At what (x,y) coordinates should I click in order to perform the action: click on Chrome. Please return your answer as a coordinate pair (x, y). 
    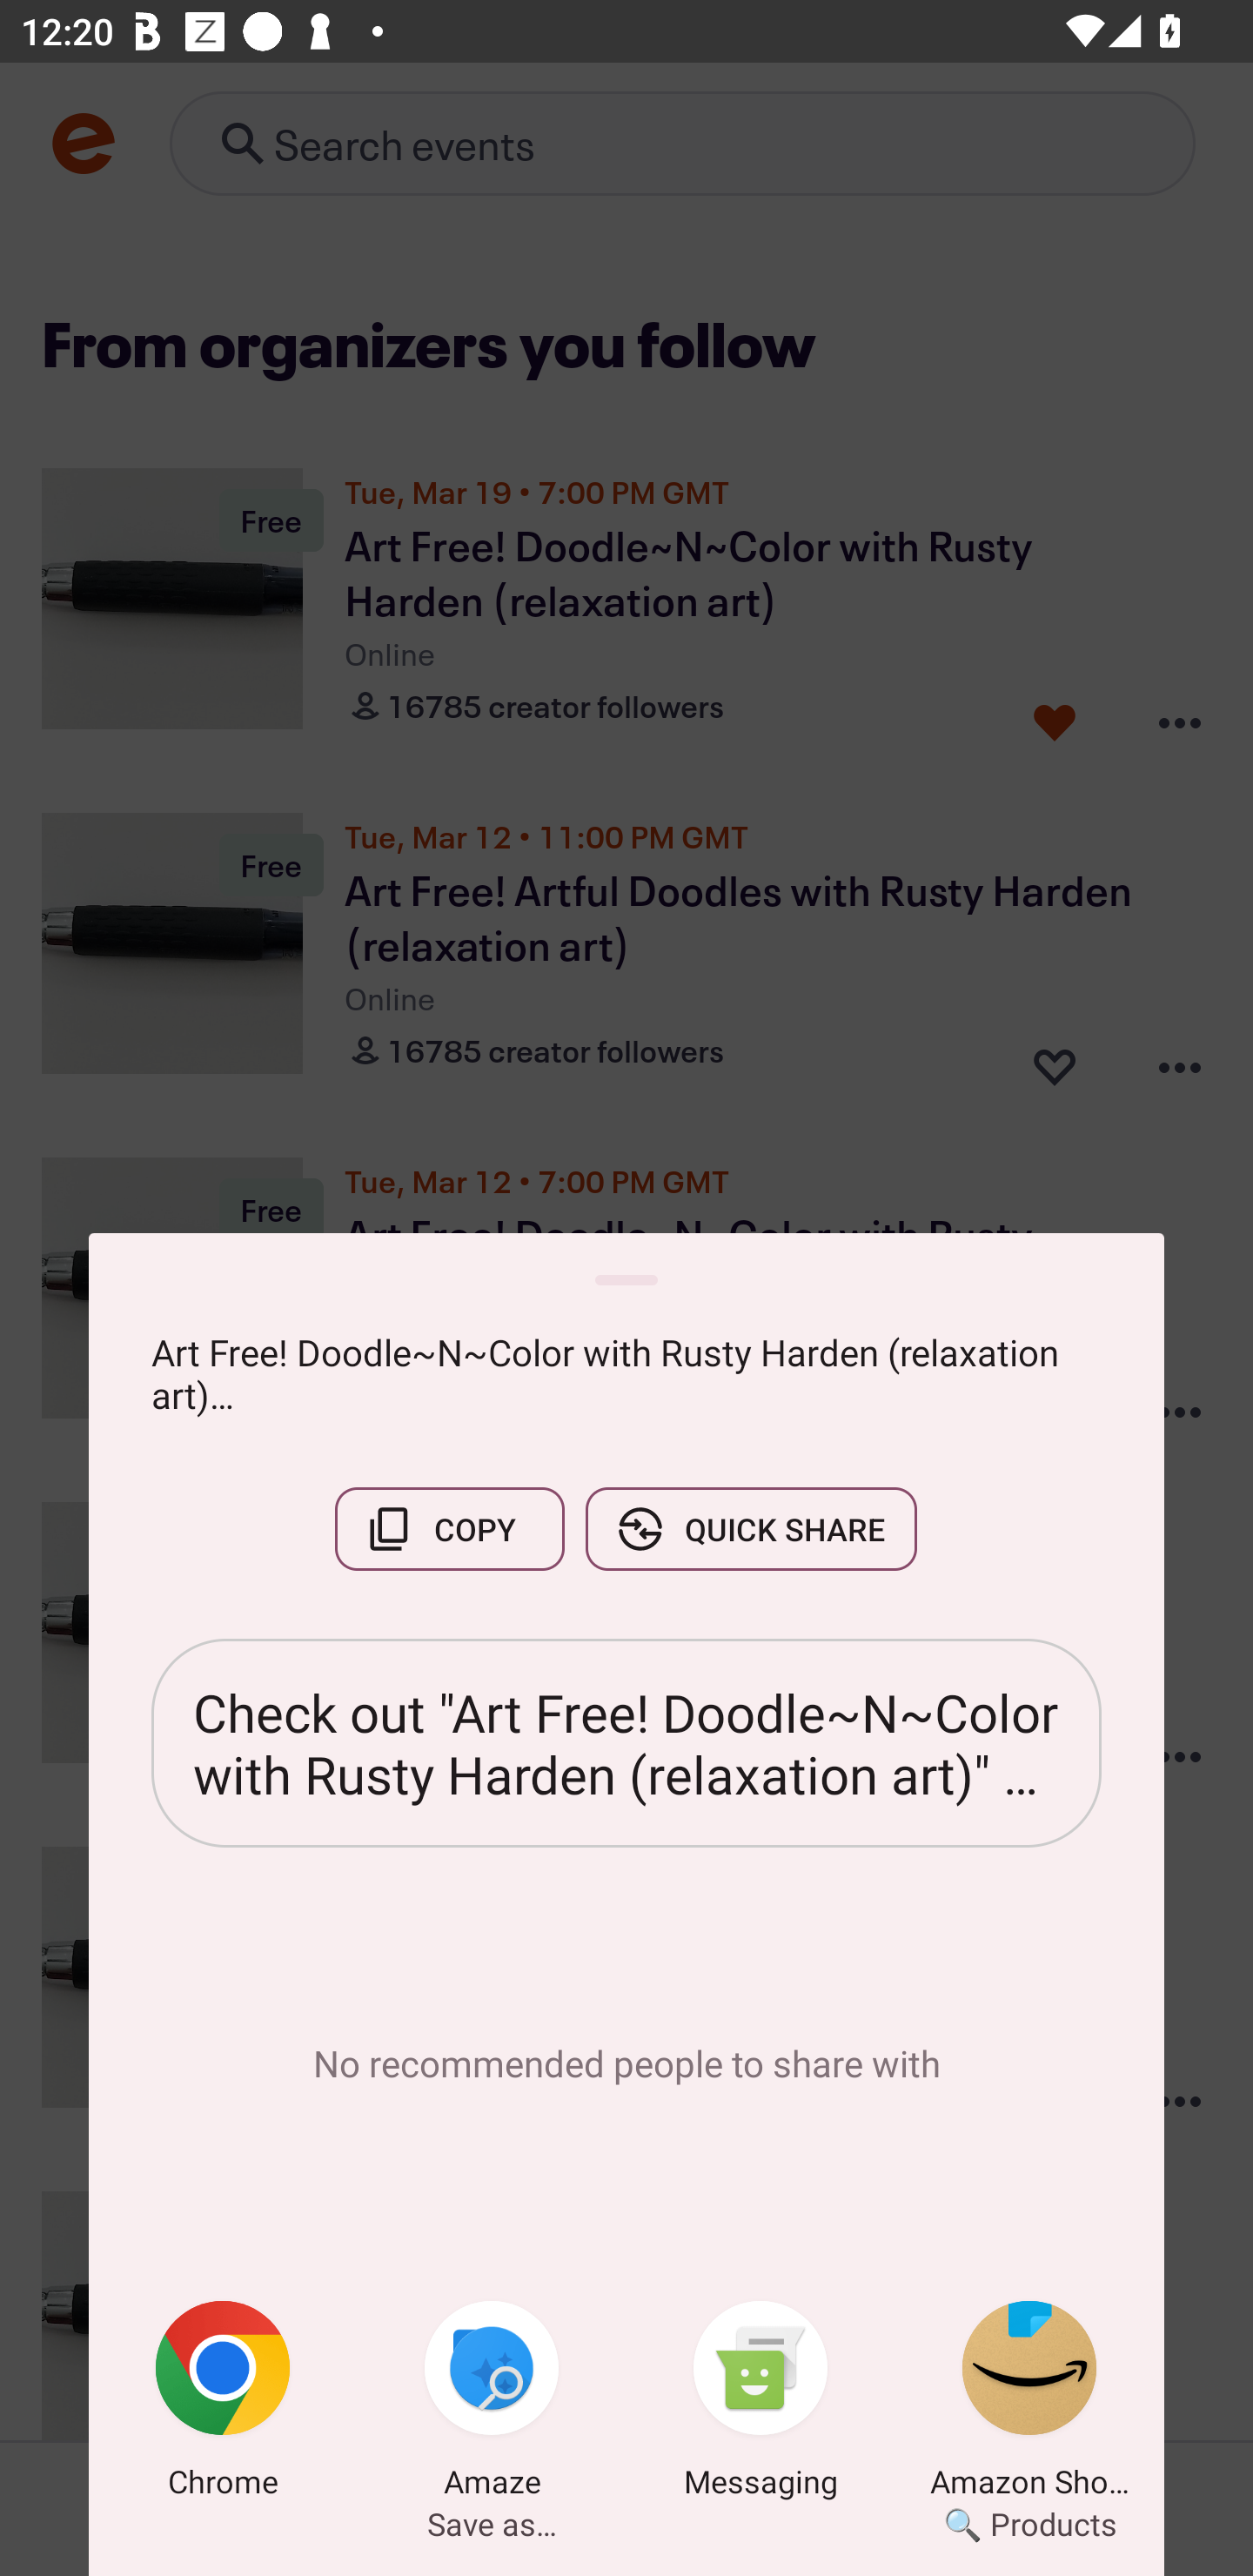
    Looking at the image, I should click on (223, 2405).